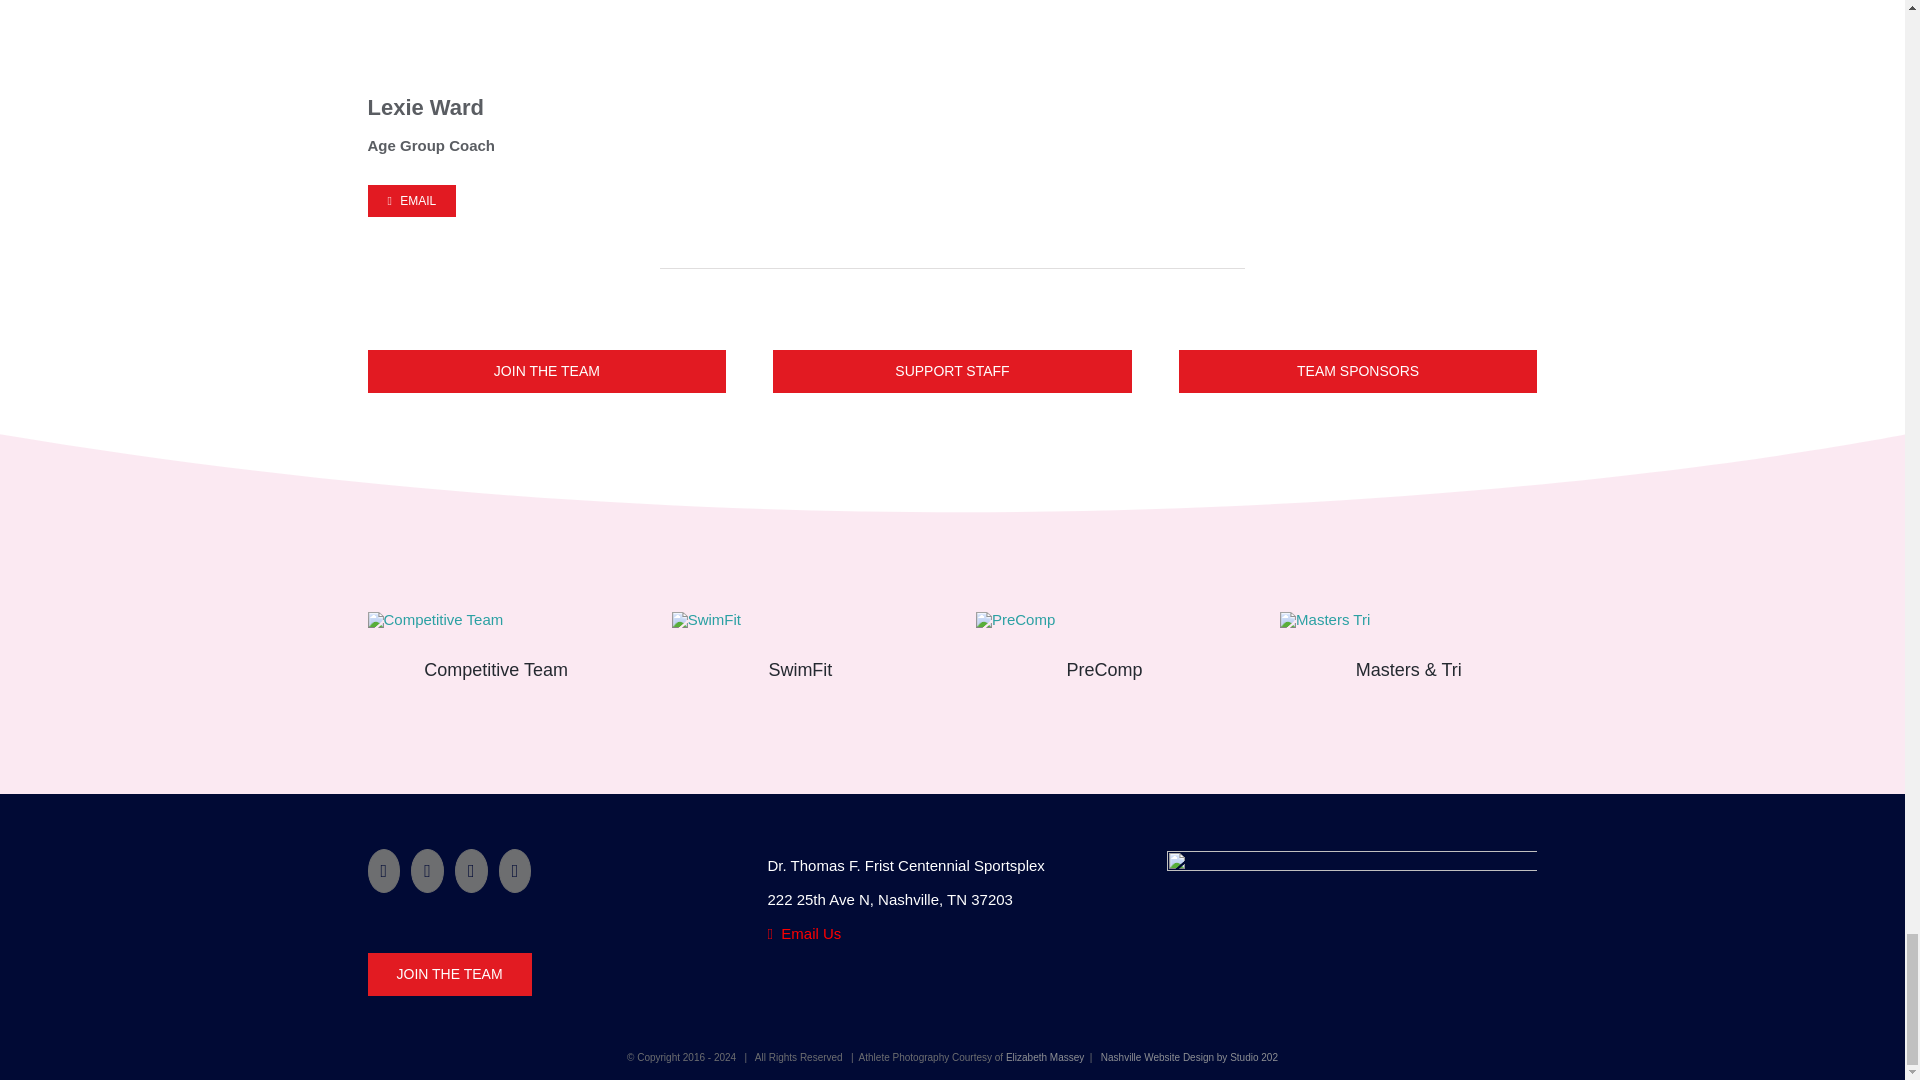 This screenshot has height=1080, width=1920. What do you see at coordinates (1358, 371) in the screenshot?
I see `TEAM SPONSORS` at bounding box center [1358, 371].